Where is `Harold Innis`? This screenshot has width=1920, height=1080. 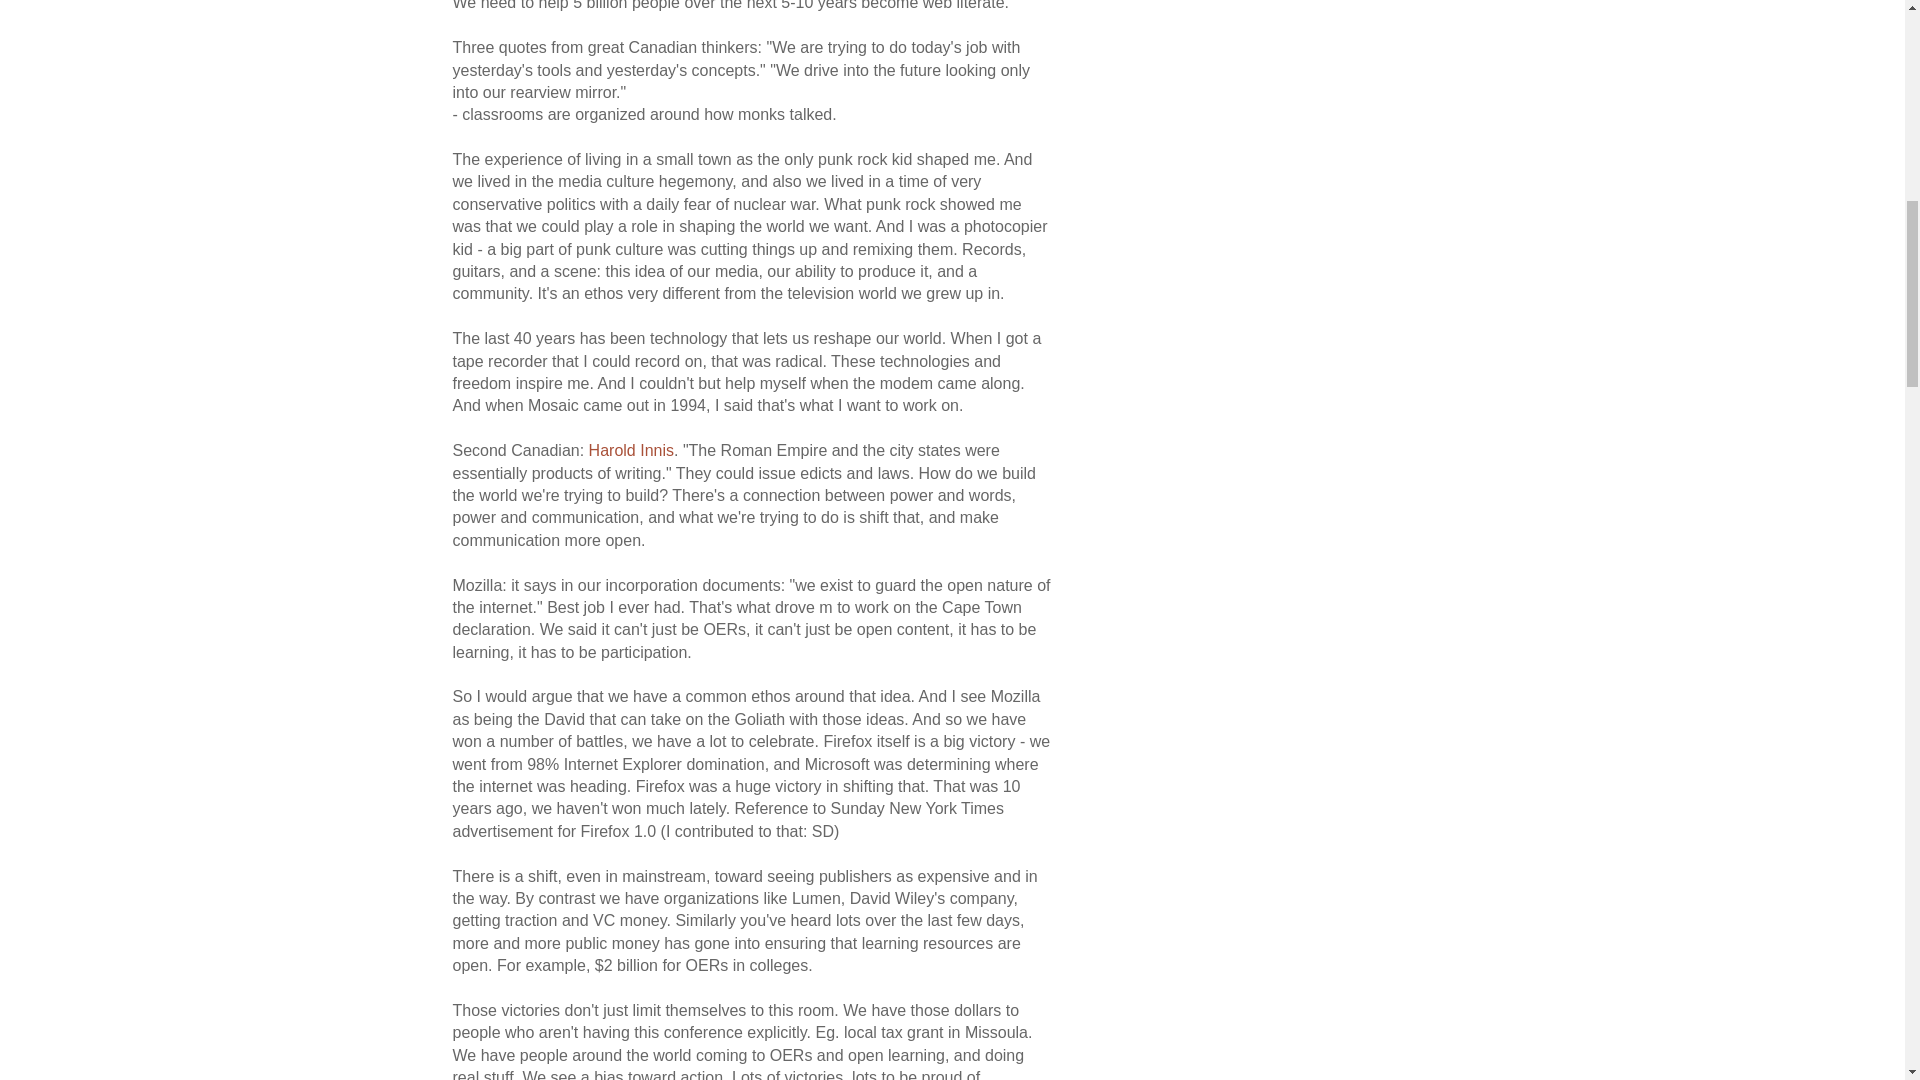 Harold Innis is located at coordinates (631, 450).